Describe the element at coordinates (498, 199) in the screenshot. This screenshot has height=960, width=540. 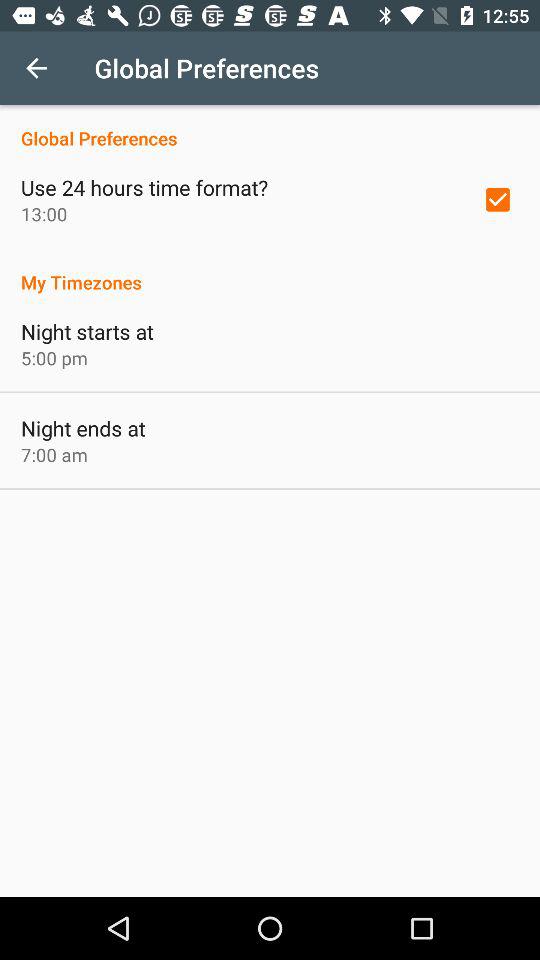
I see `press the icon at the top right corner` at that location.